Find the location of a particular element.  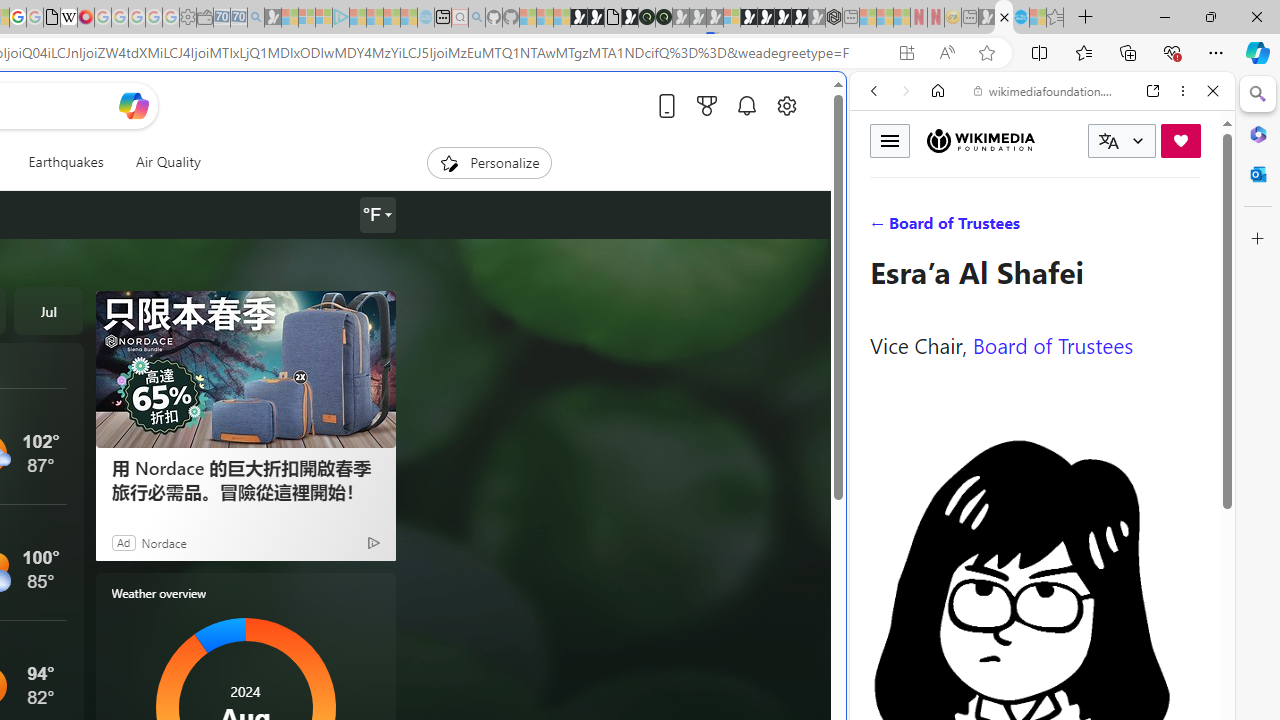

Wiktionary is located at coordinates (1034, 669).